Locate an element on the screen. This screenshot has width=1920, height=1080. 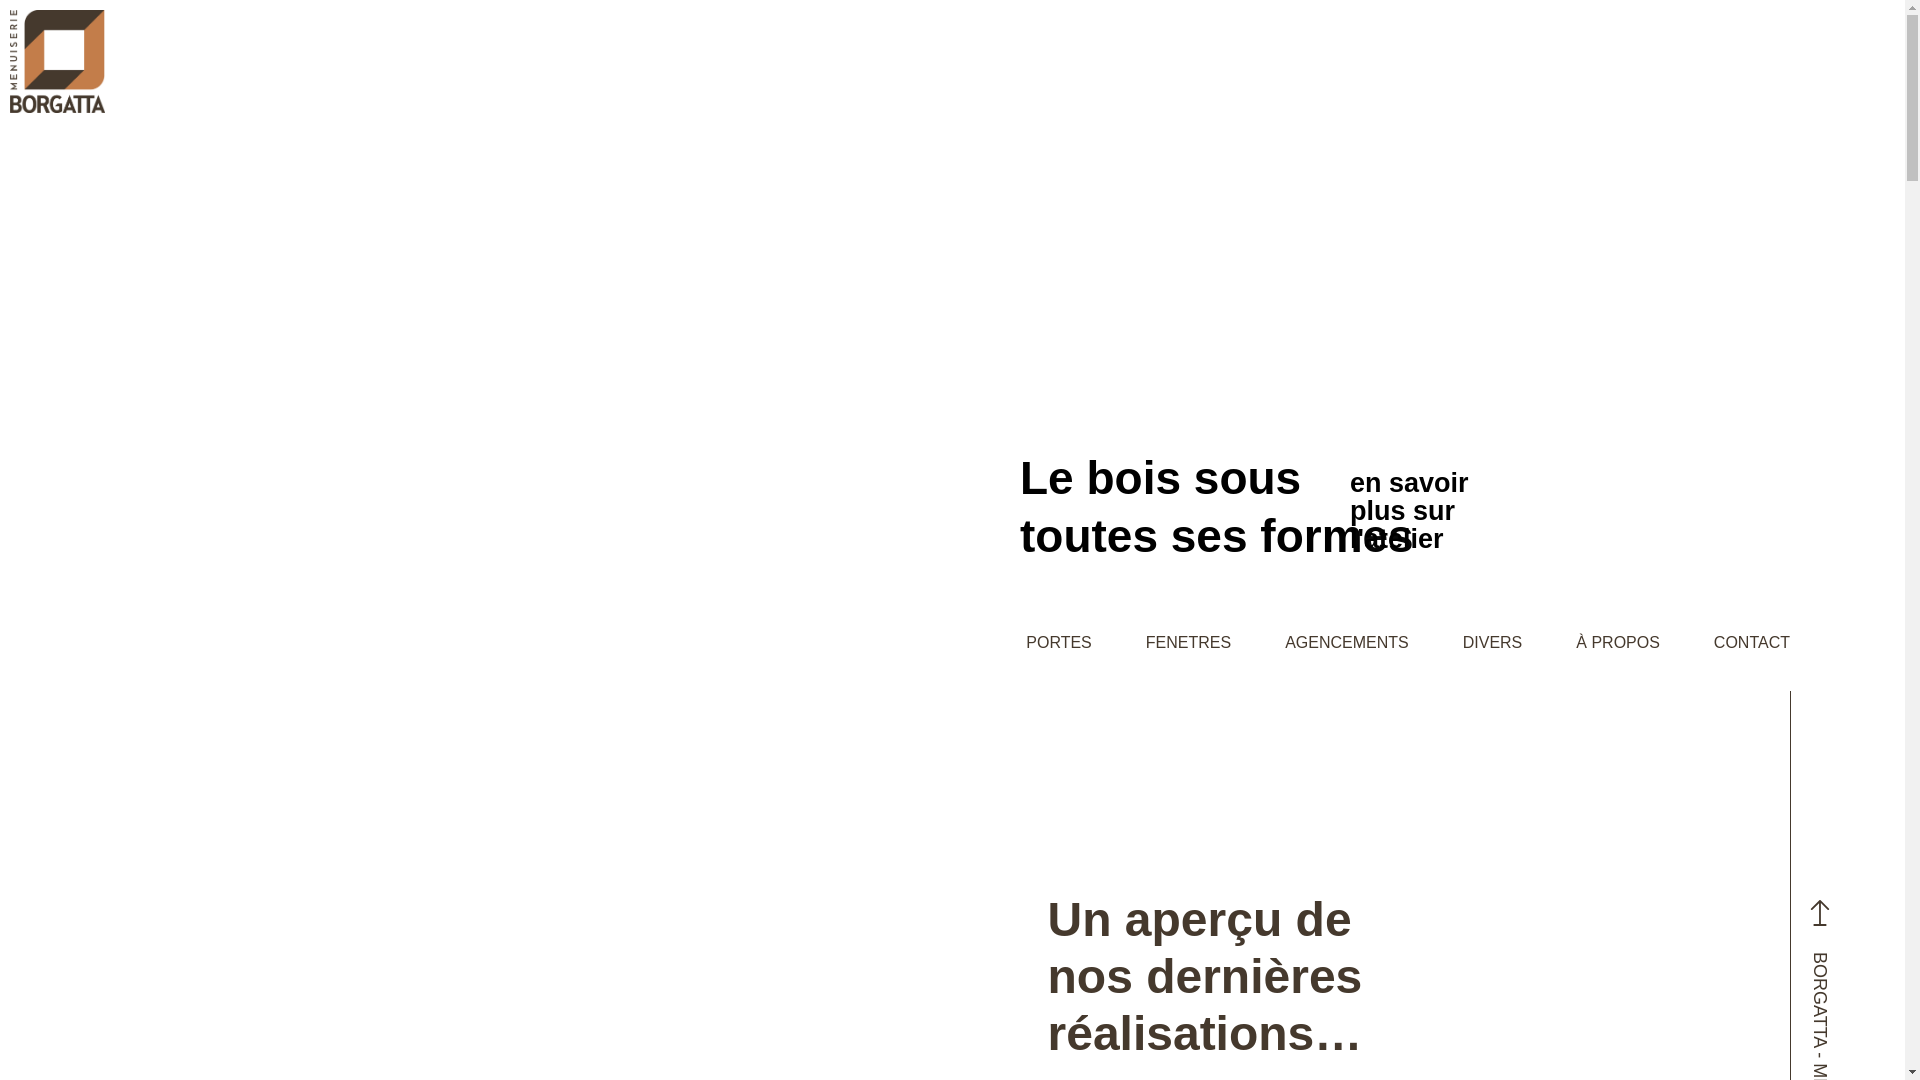
DIVERS is located at coordinates (1493, 642).